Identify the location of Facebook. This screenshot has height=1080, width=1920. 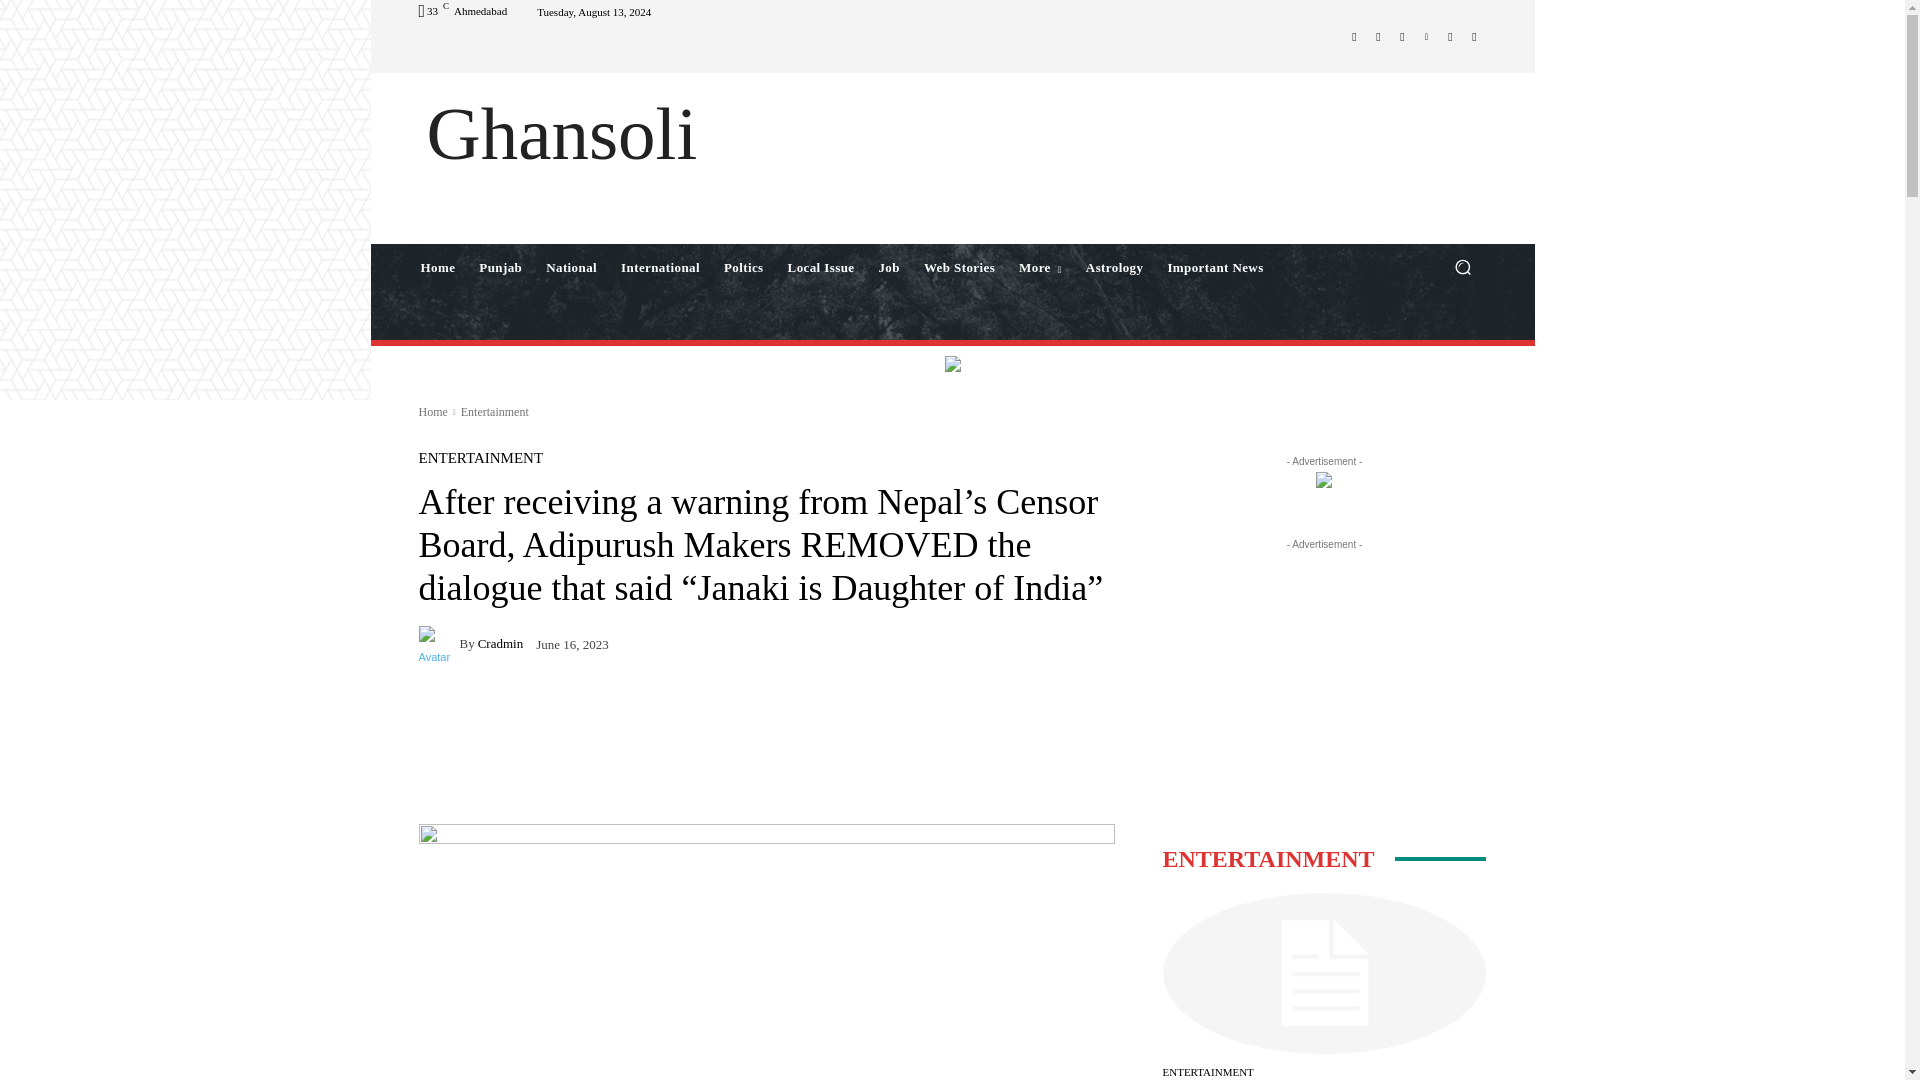
(1354, 35).